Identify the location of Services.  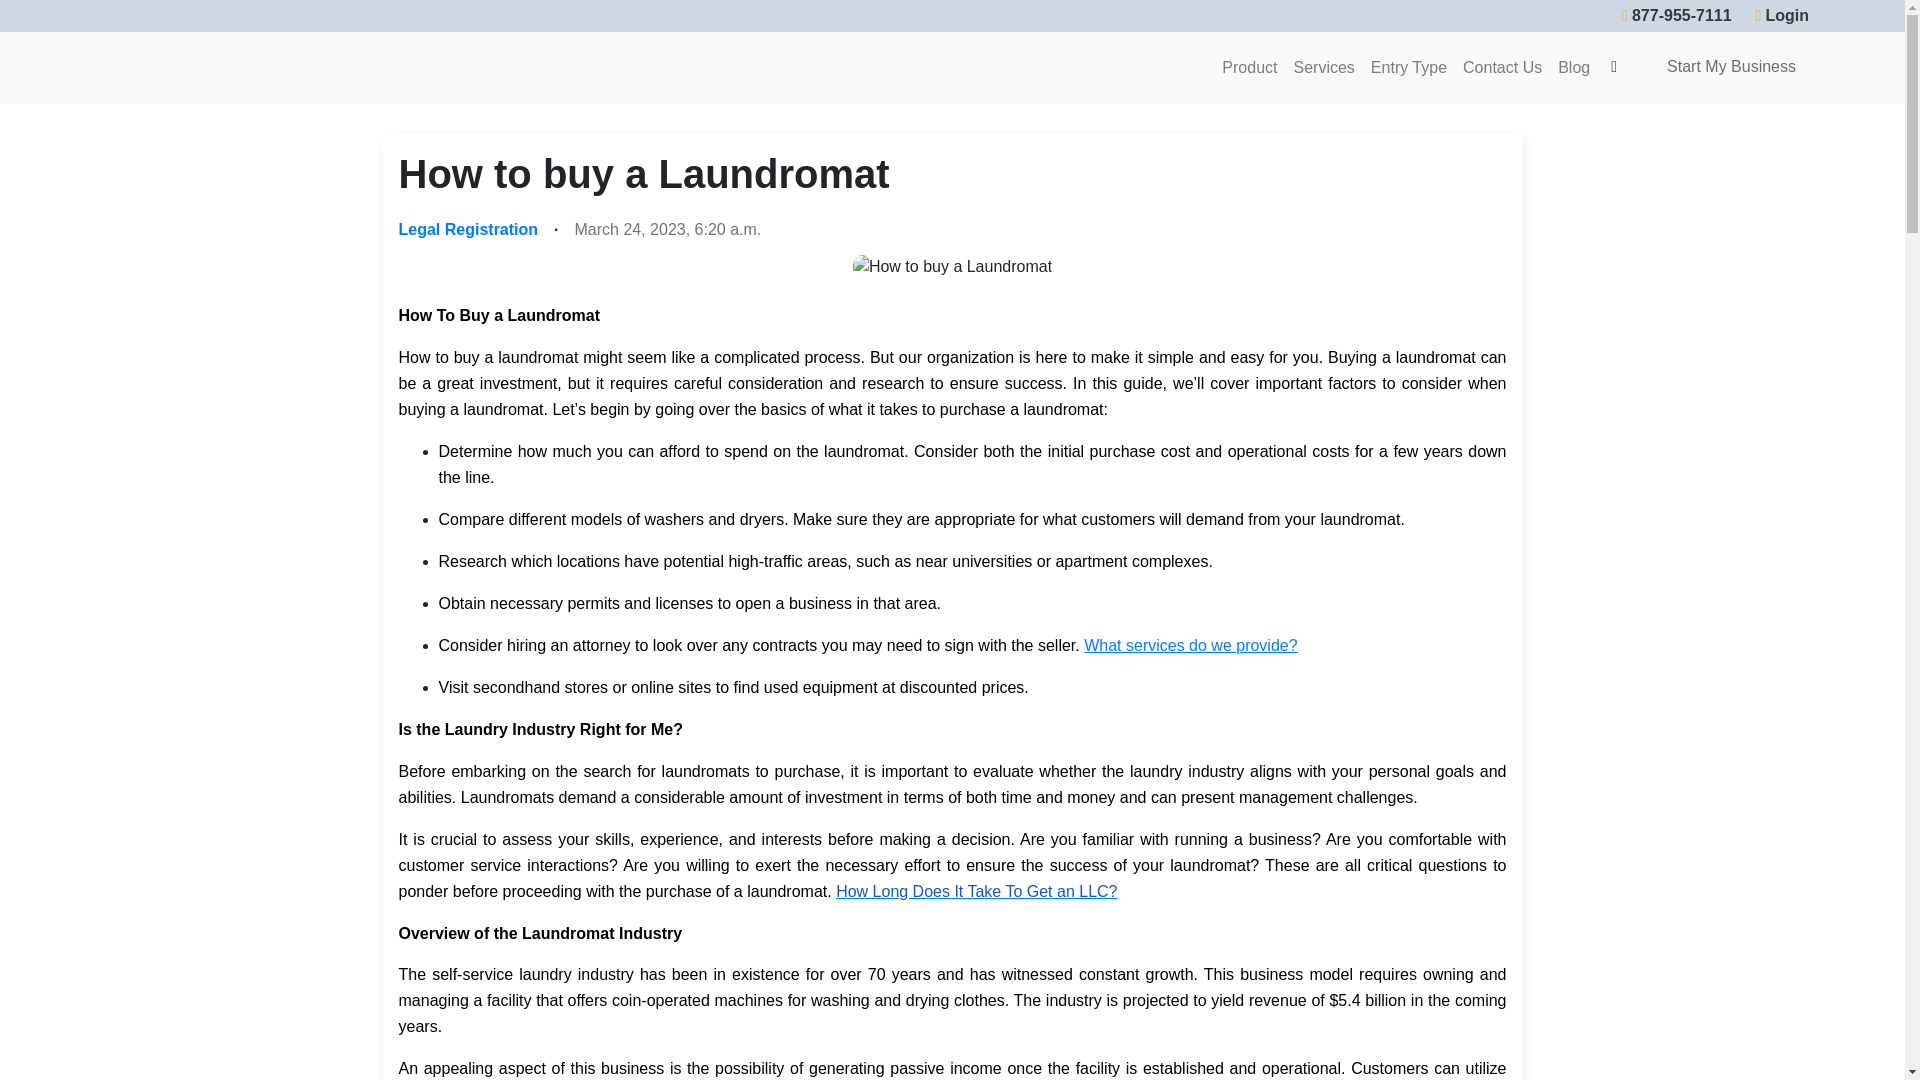
(1324, 67).